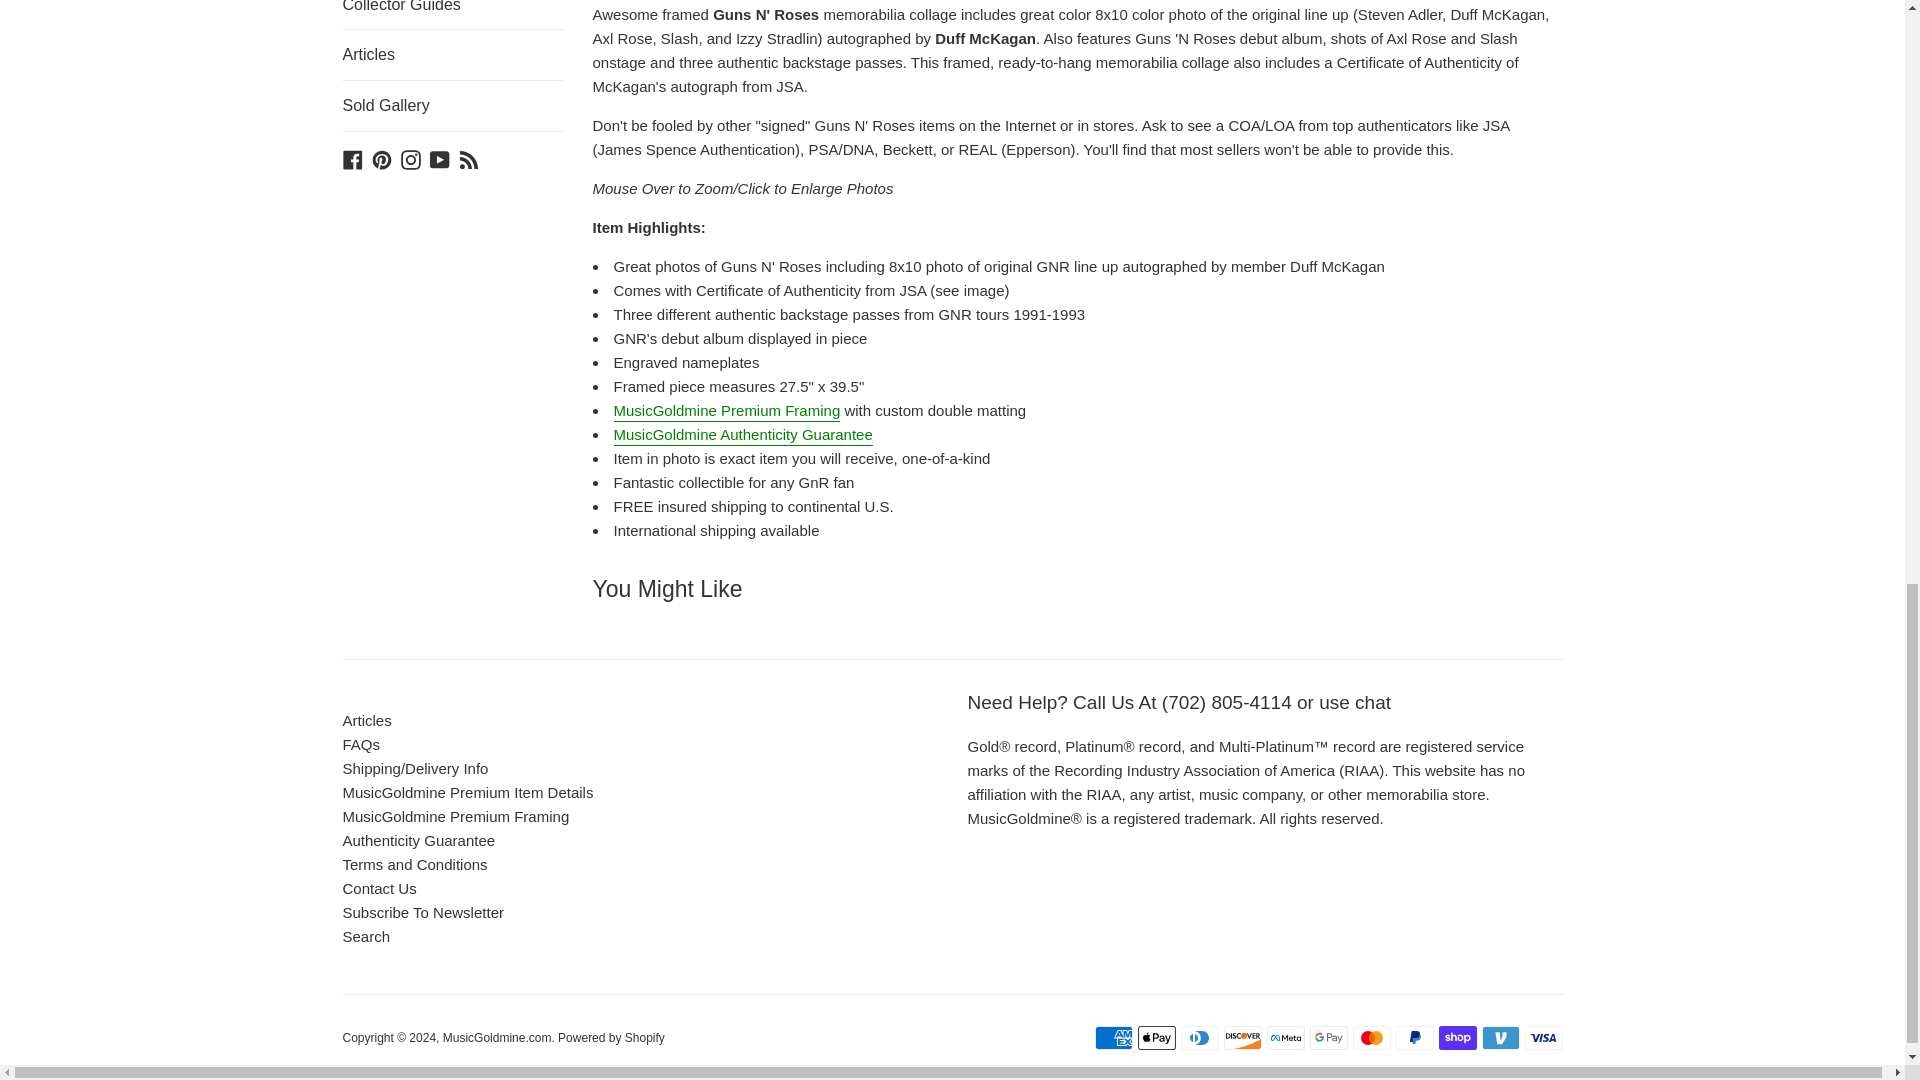  Describe the element at coordinates (1328, 1038) in the screenshot. I see `Google Pay` at that location.